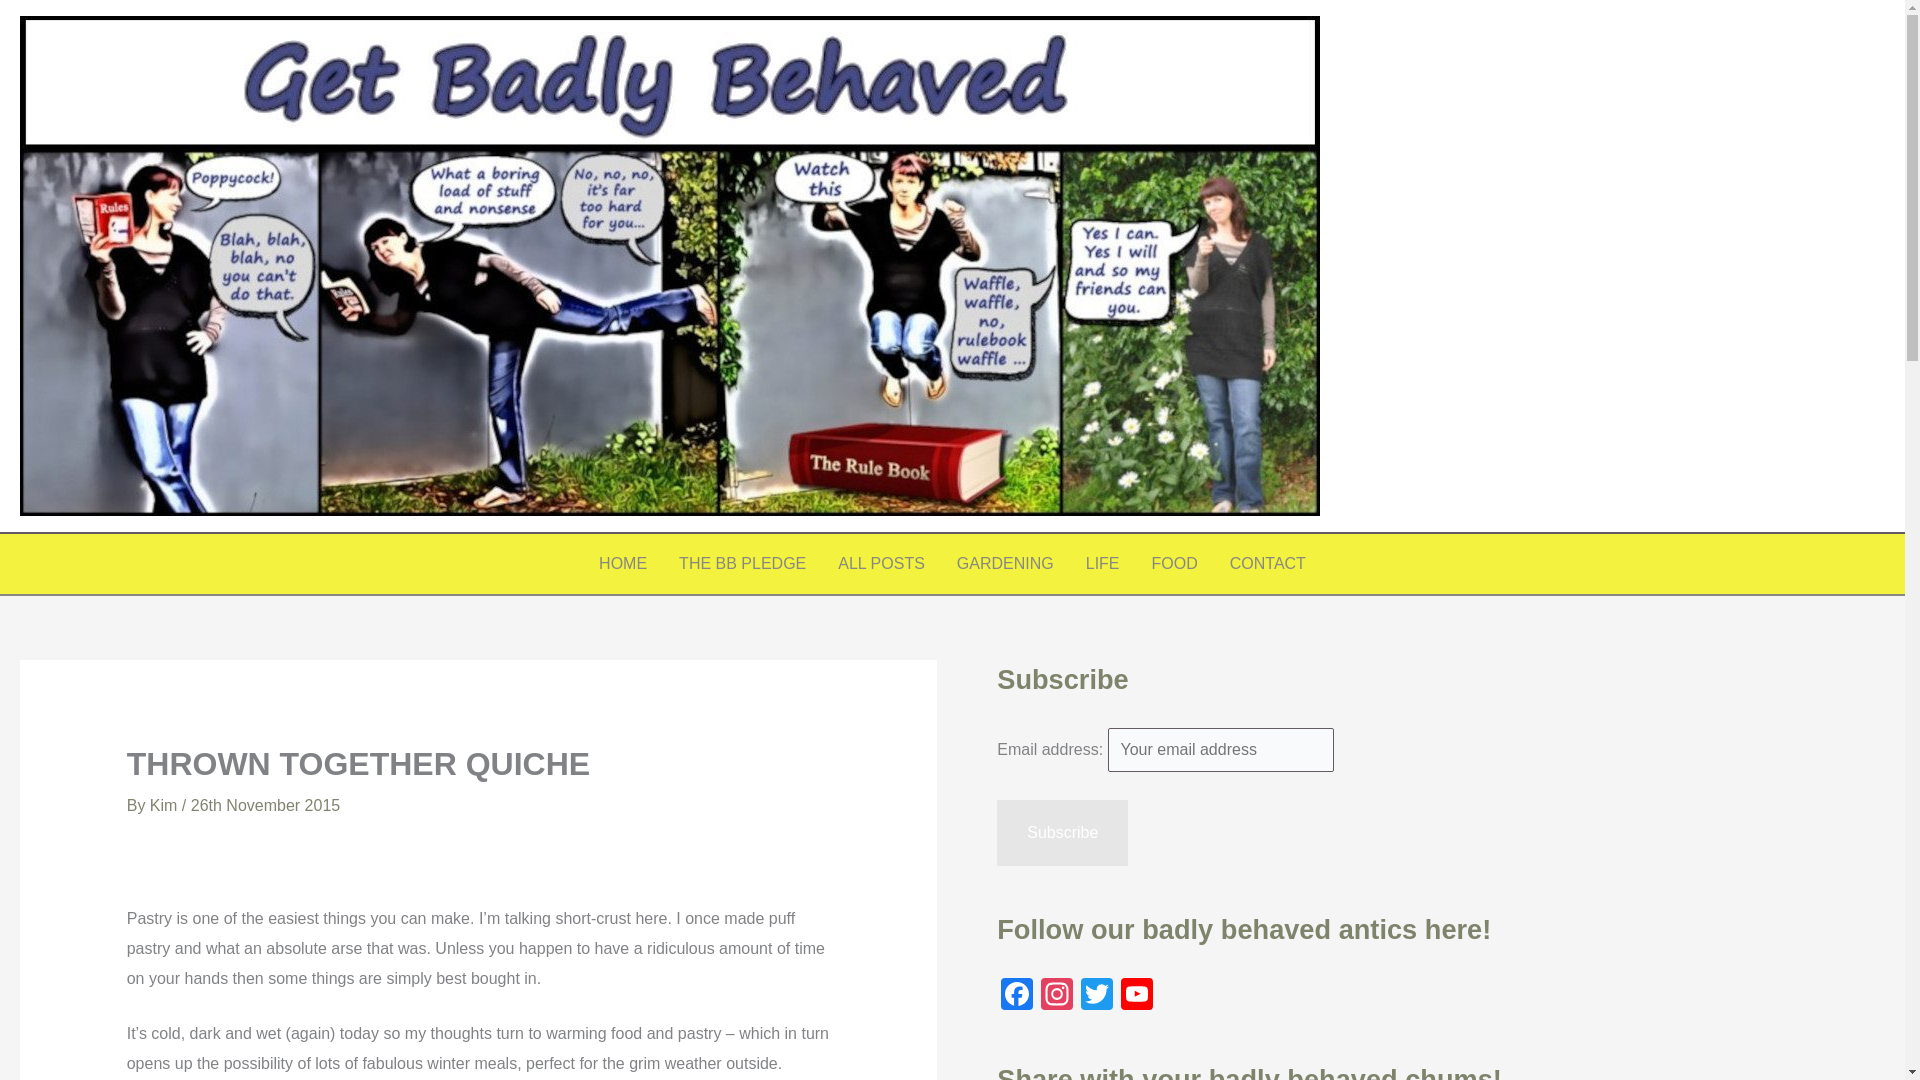 This screenshot has width=1920, height=1080. What do you see at coordinates (1137, 996) in the screenshot?
I see `YouTube Channel` at bounding box center [1137, 996].